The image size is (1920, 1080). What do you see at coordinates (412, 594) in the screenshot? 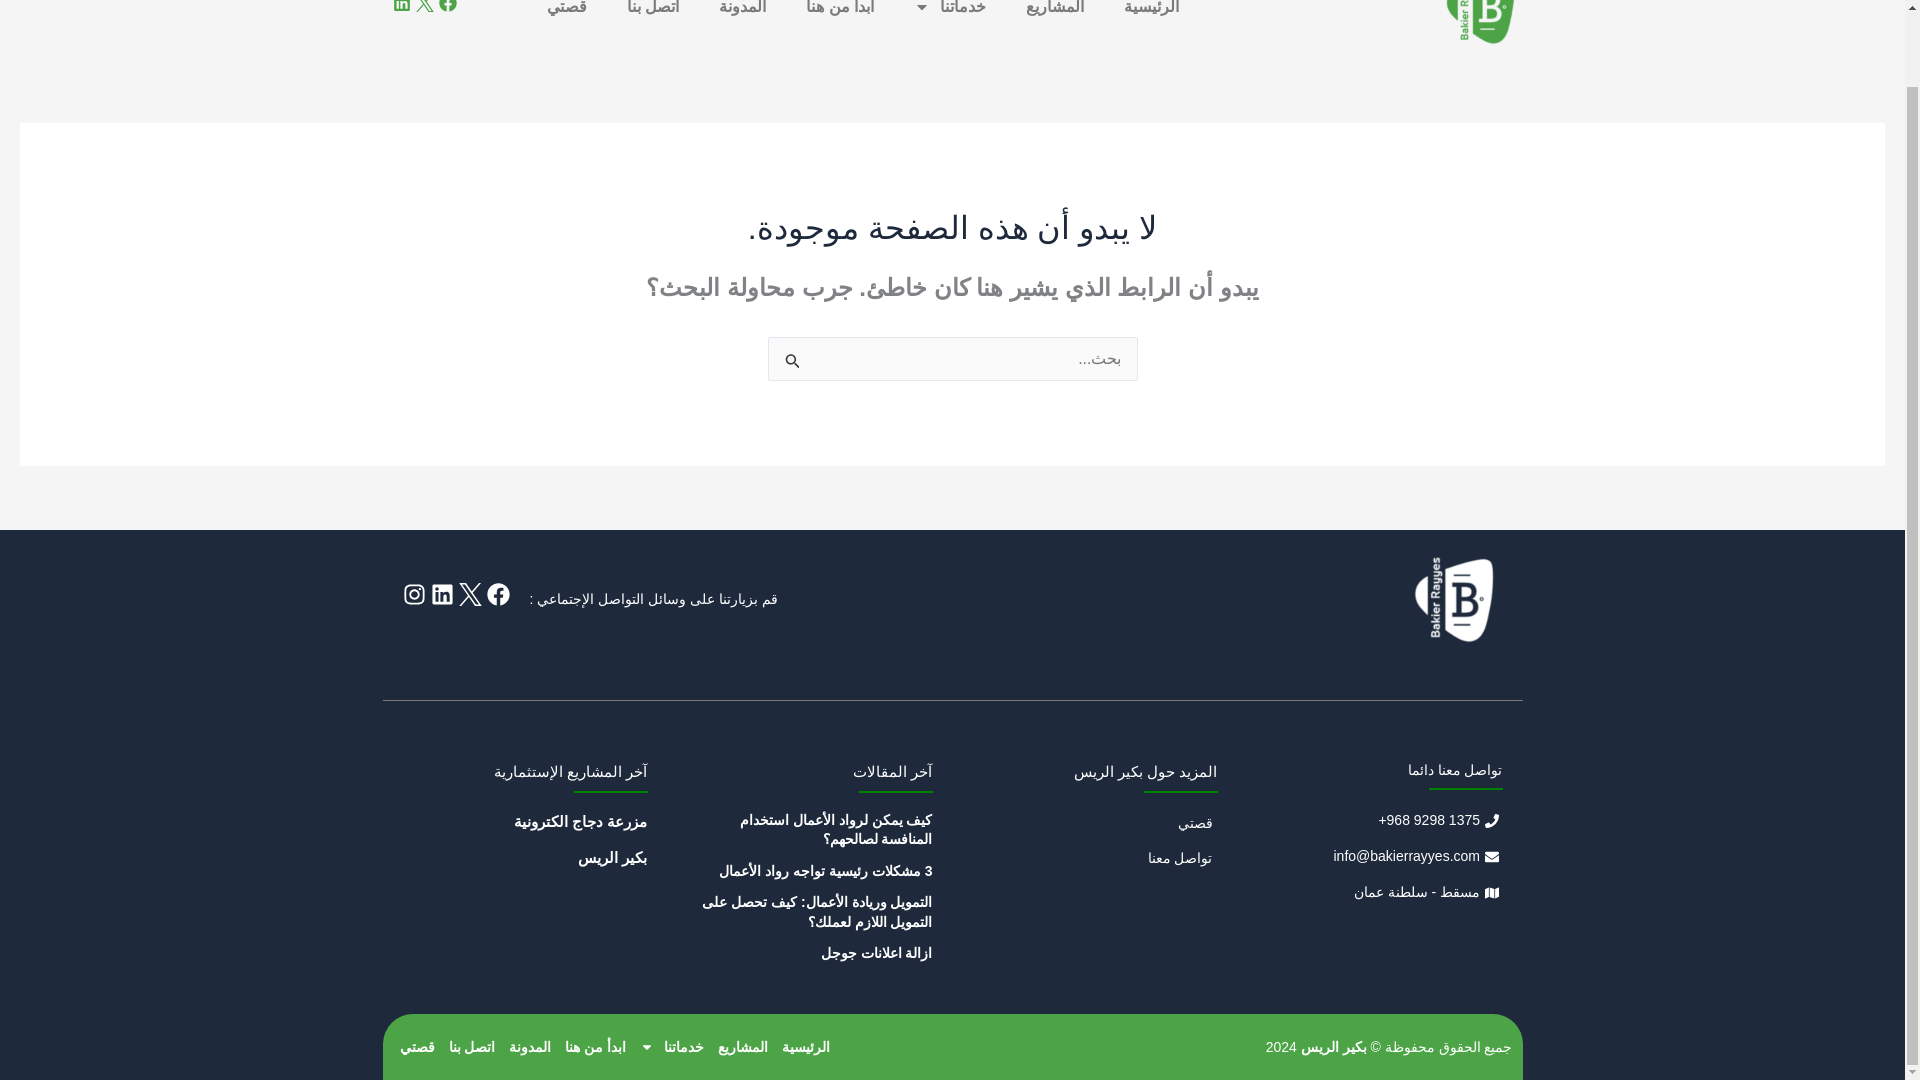
I see `Instagram` at bounding box center [412, 594].